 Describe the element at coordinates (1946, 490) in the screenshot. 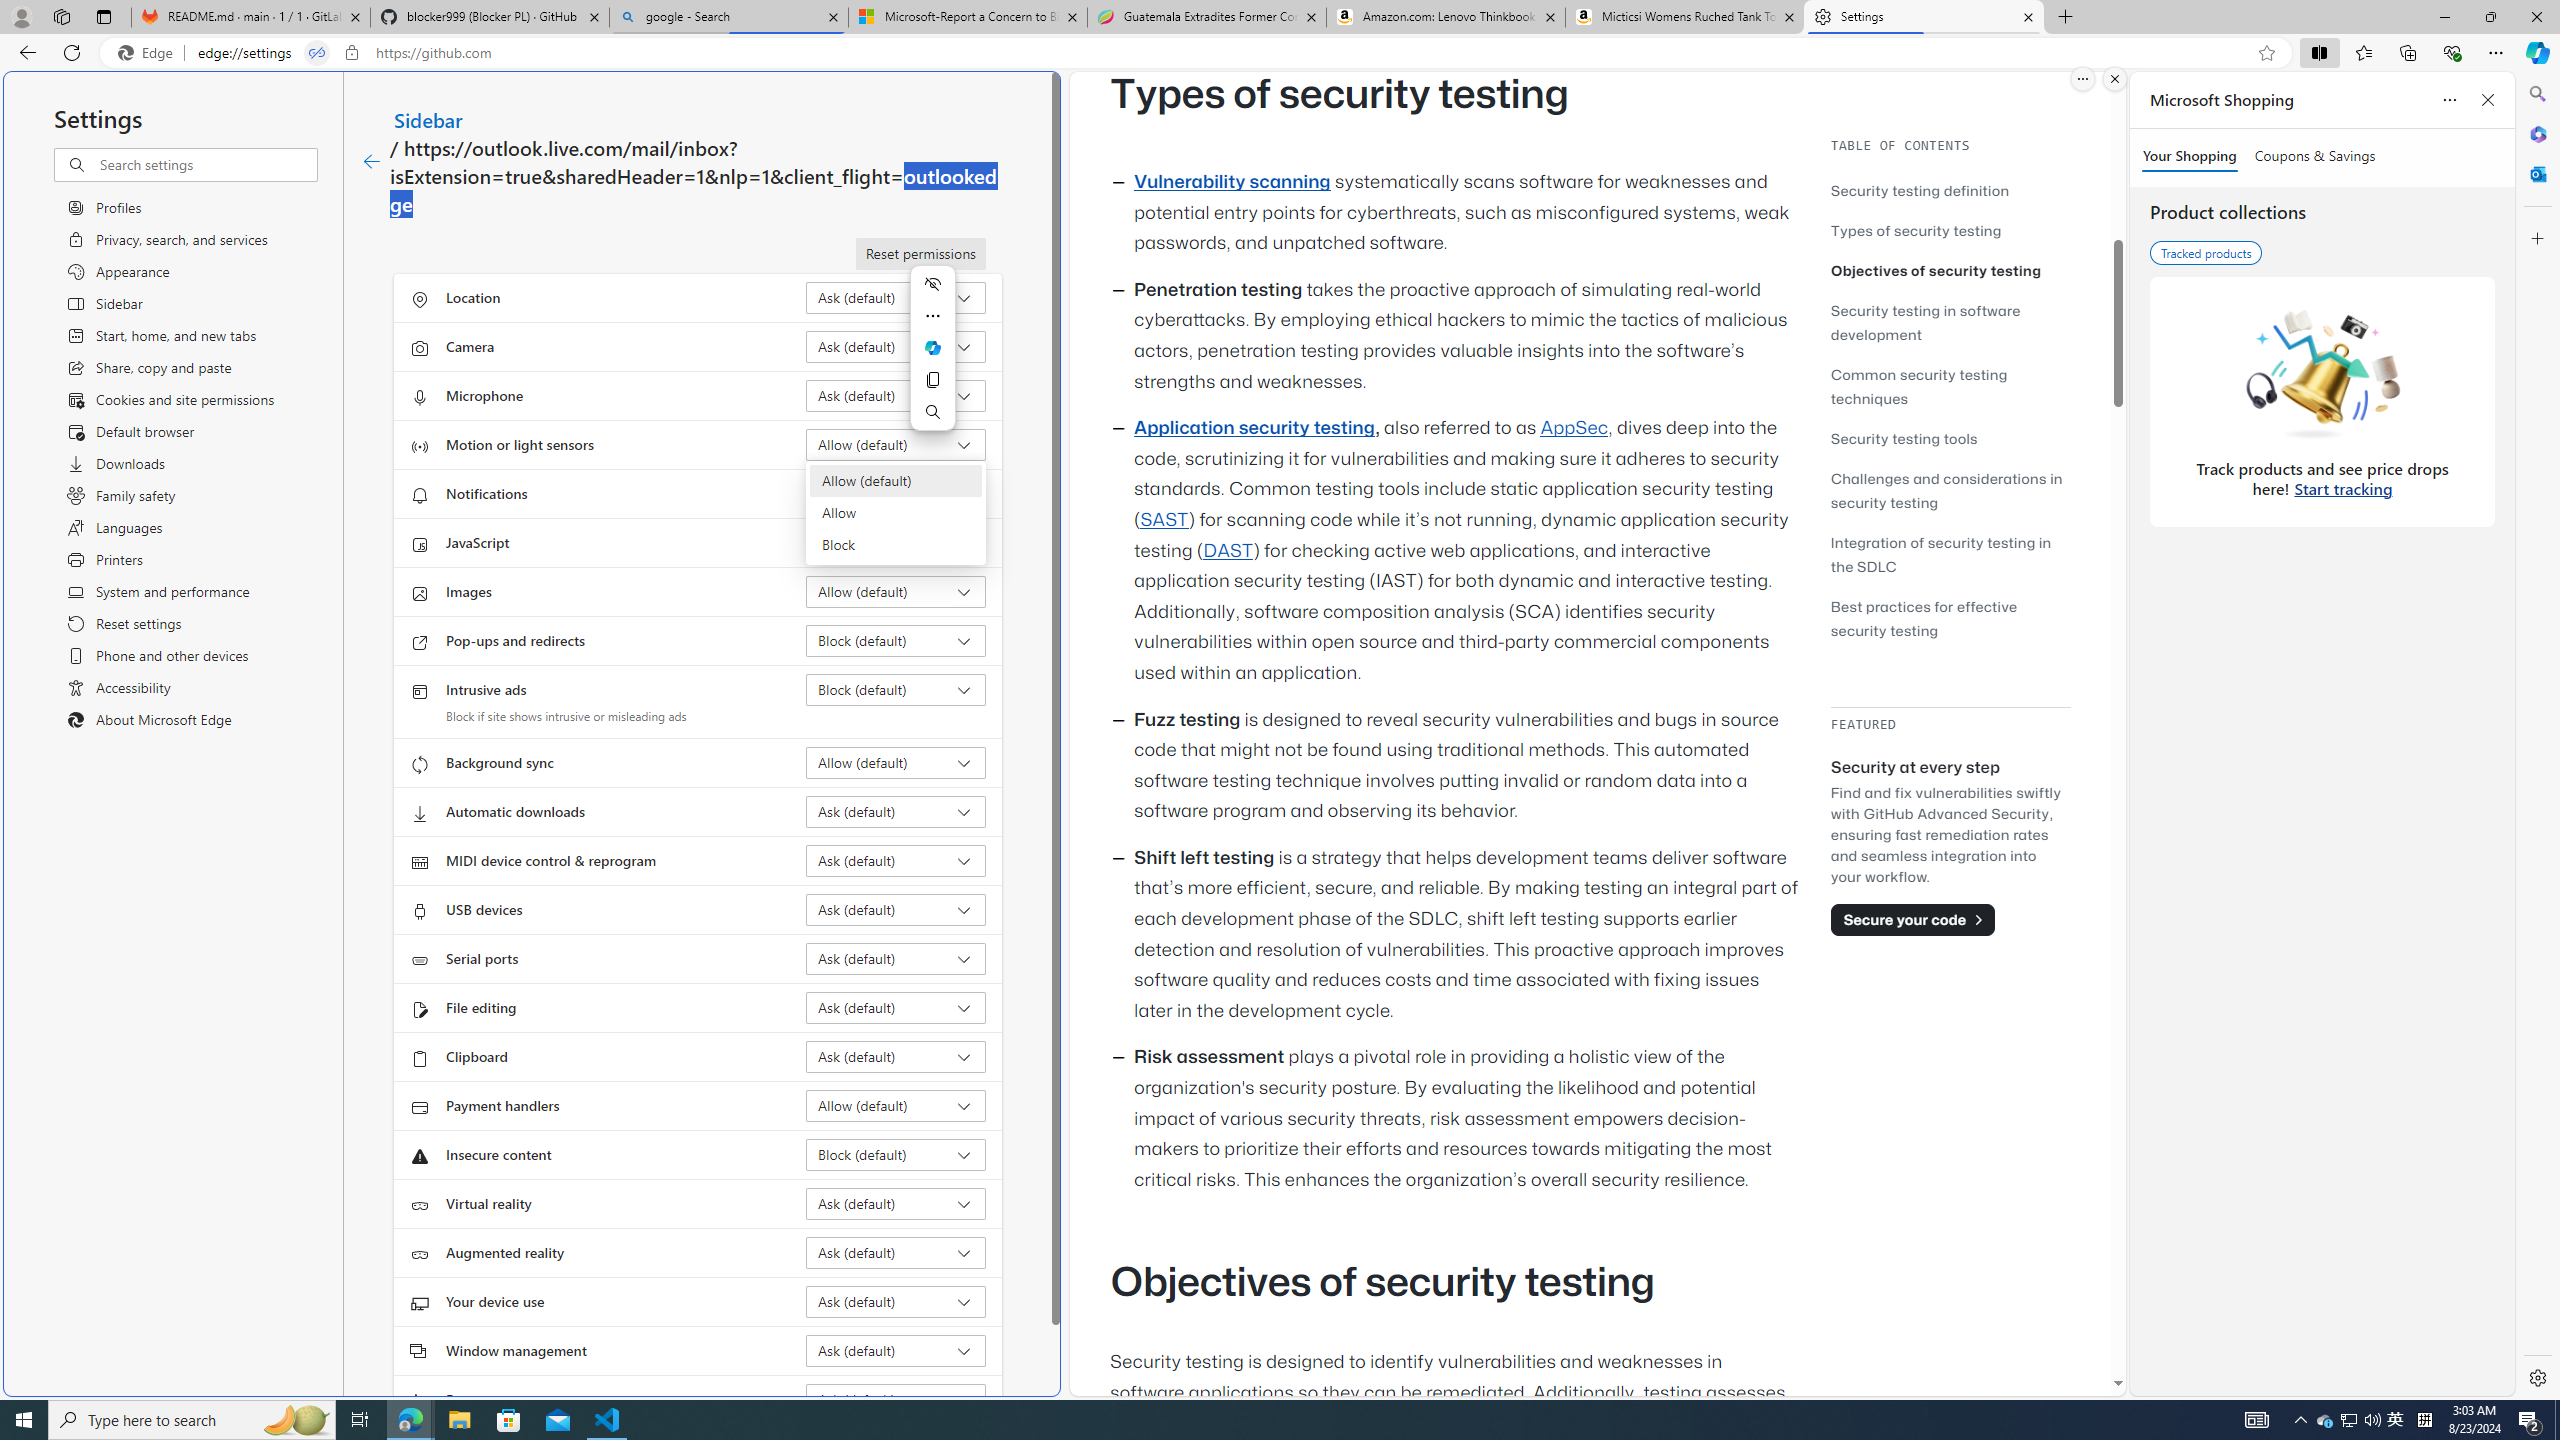

I see `Challenges and considerations in security testing` at that location.